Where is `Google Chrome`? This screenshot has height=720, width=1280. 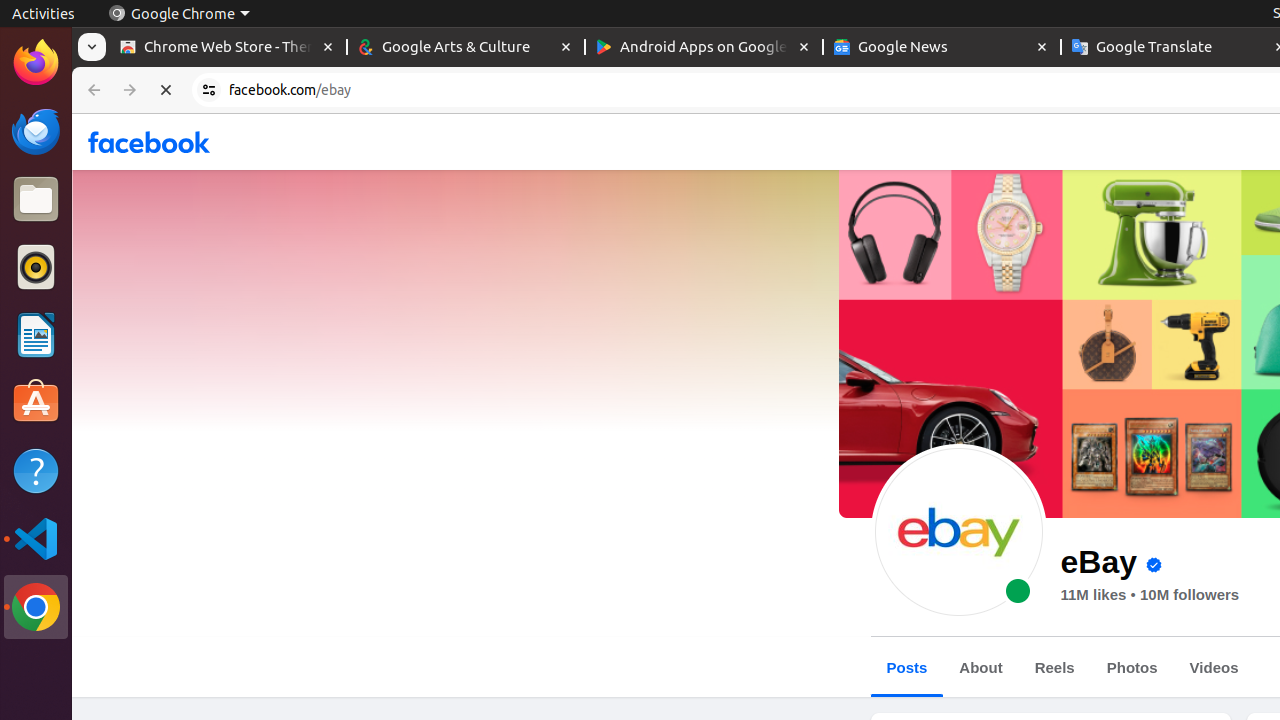
Google Chrome is located at coordinates (179, 14).